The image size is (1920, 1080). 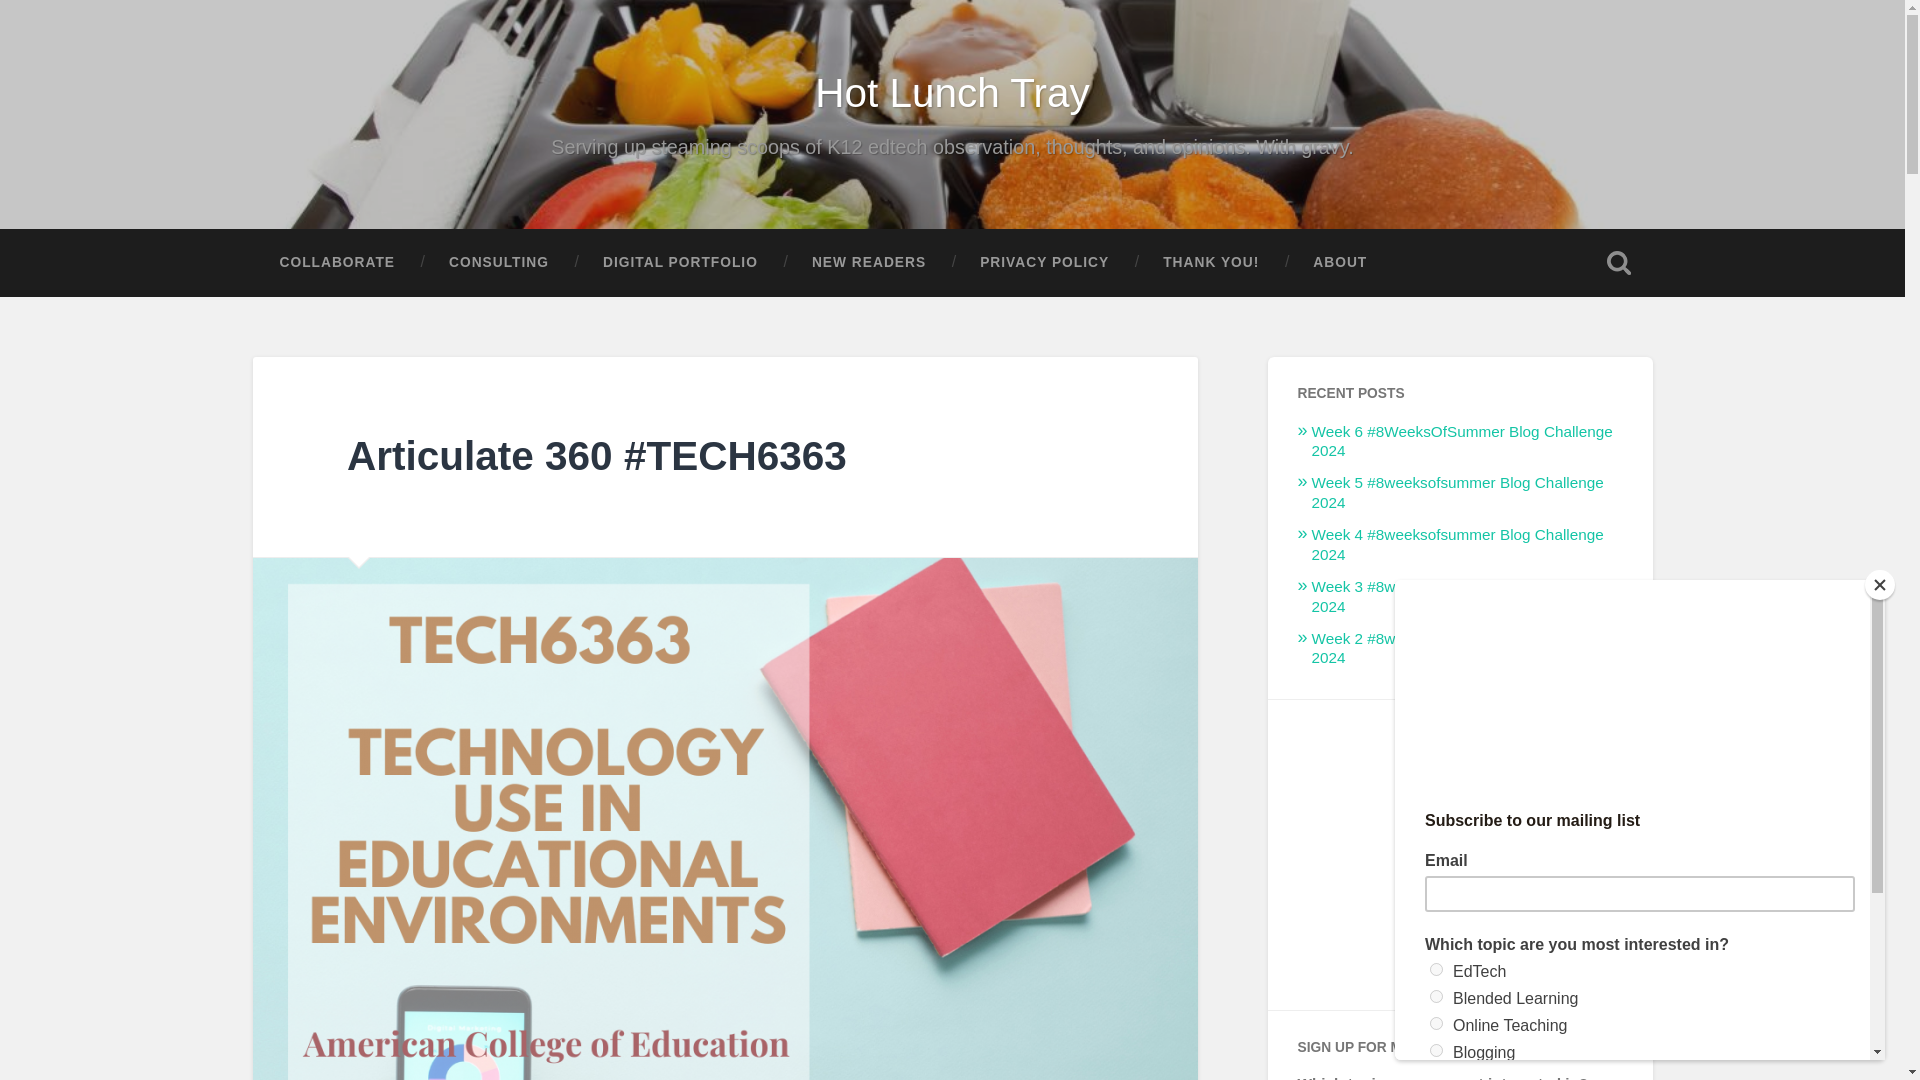 What do you see at coordinates (680, 262) in the screenshot?
I see `DIGITAL PORTFOLIO` at bounding box center [680, 262].